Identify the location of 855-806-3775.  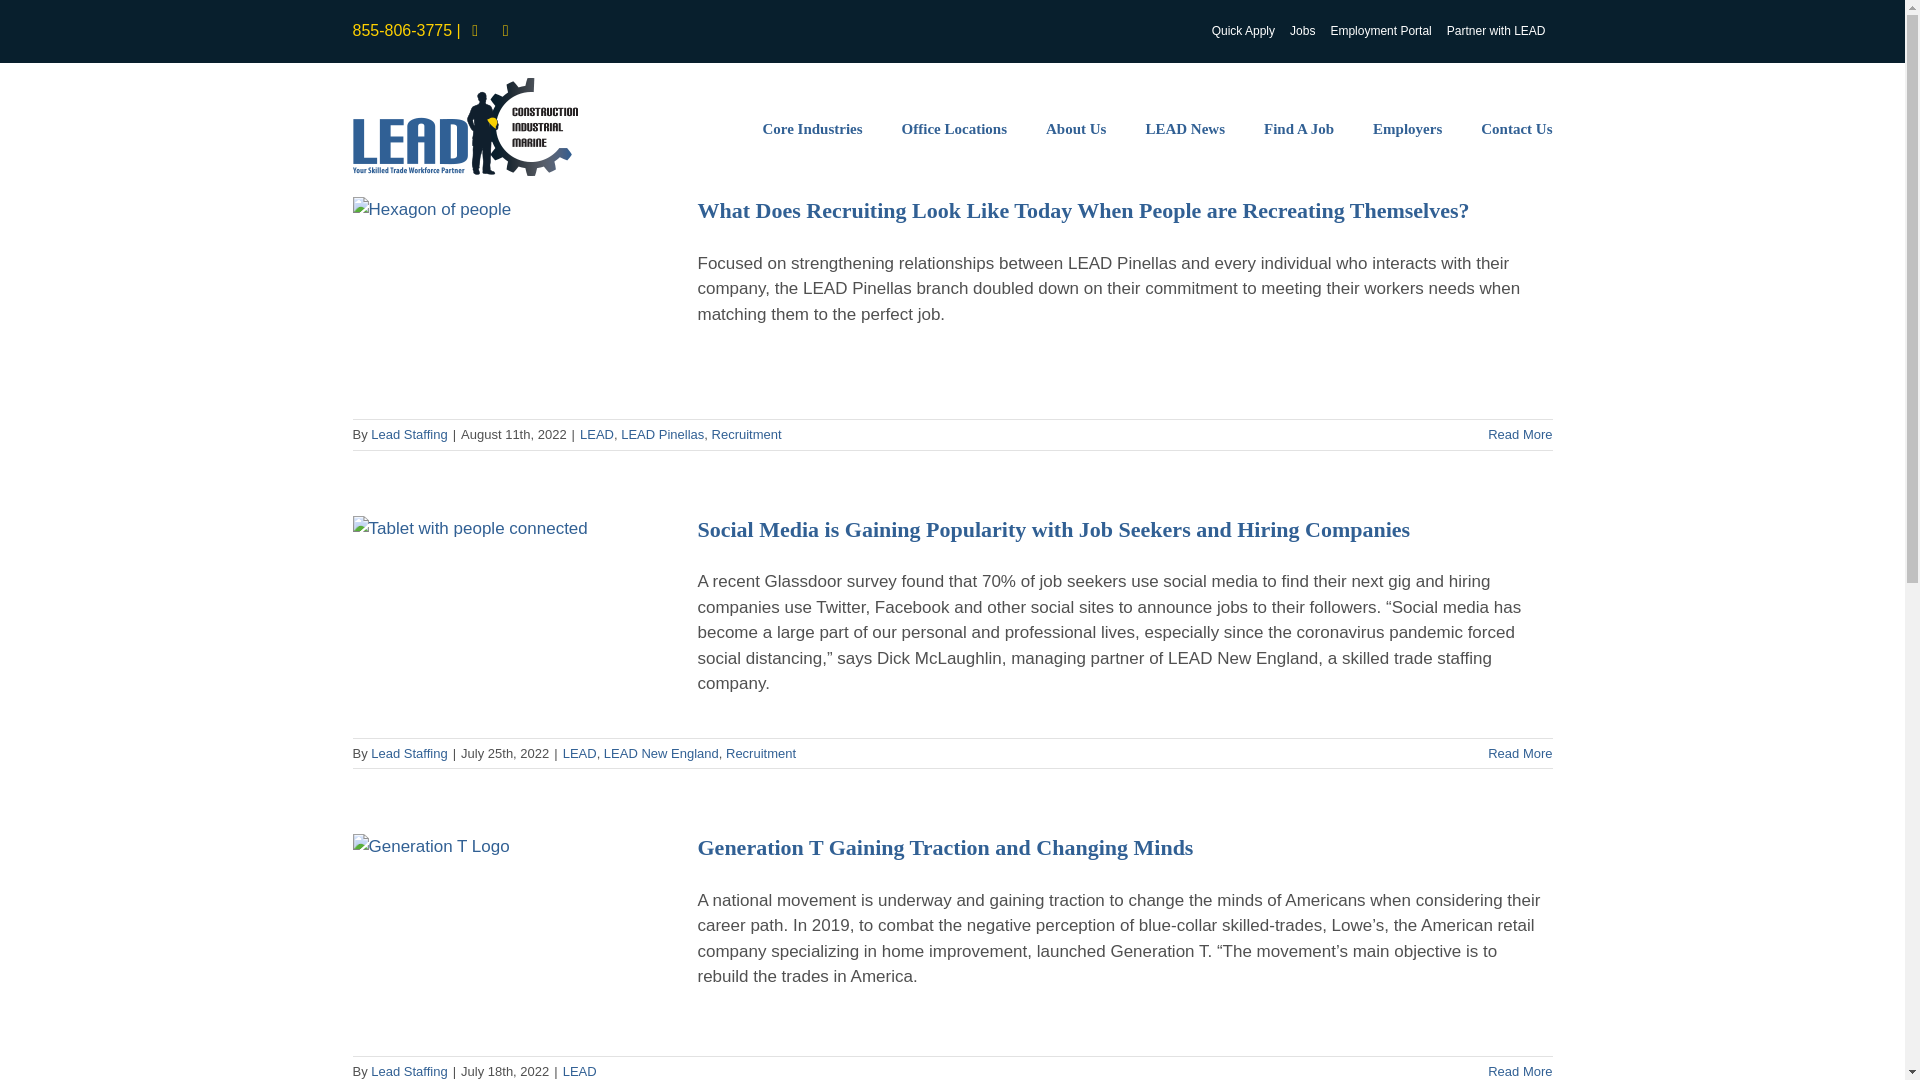
(401, 30).